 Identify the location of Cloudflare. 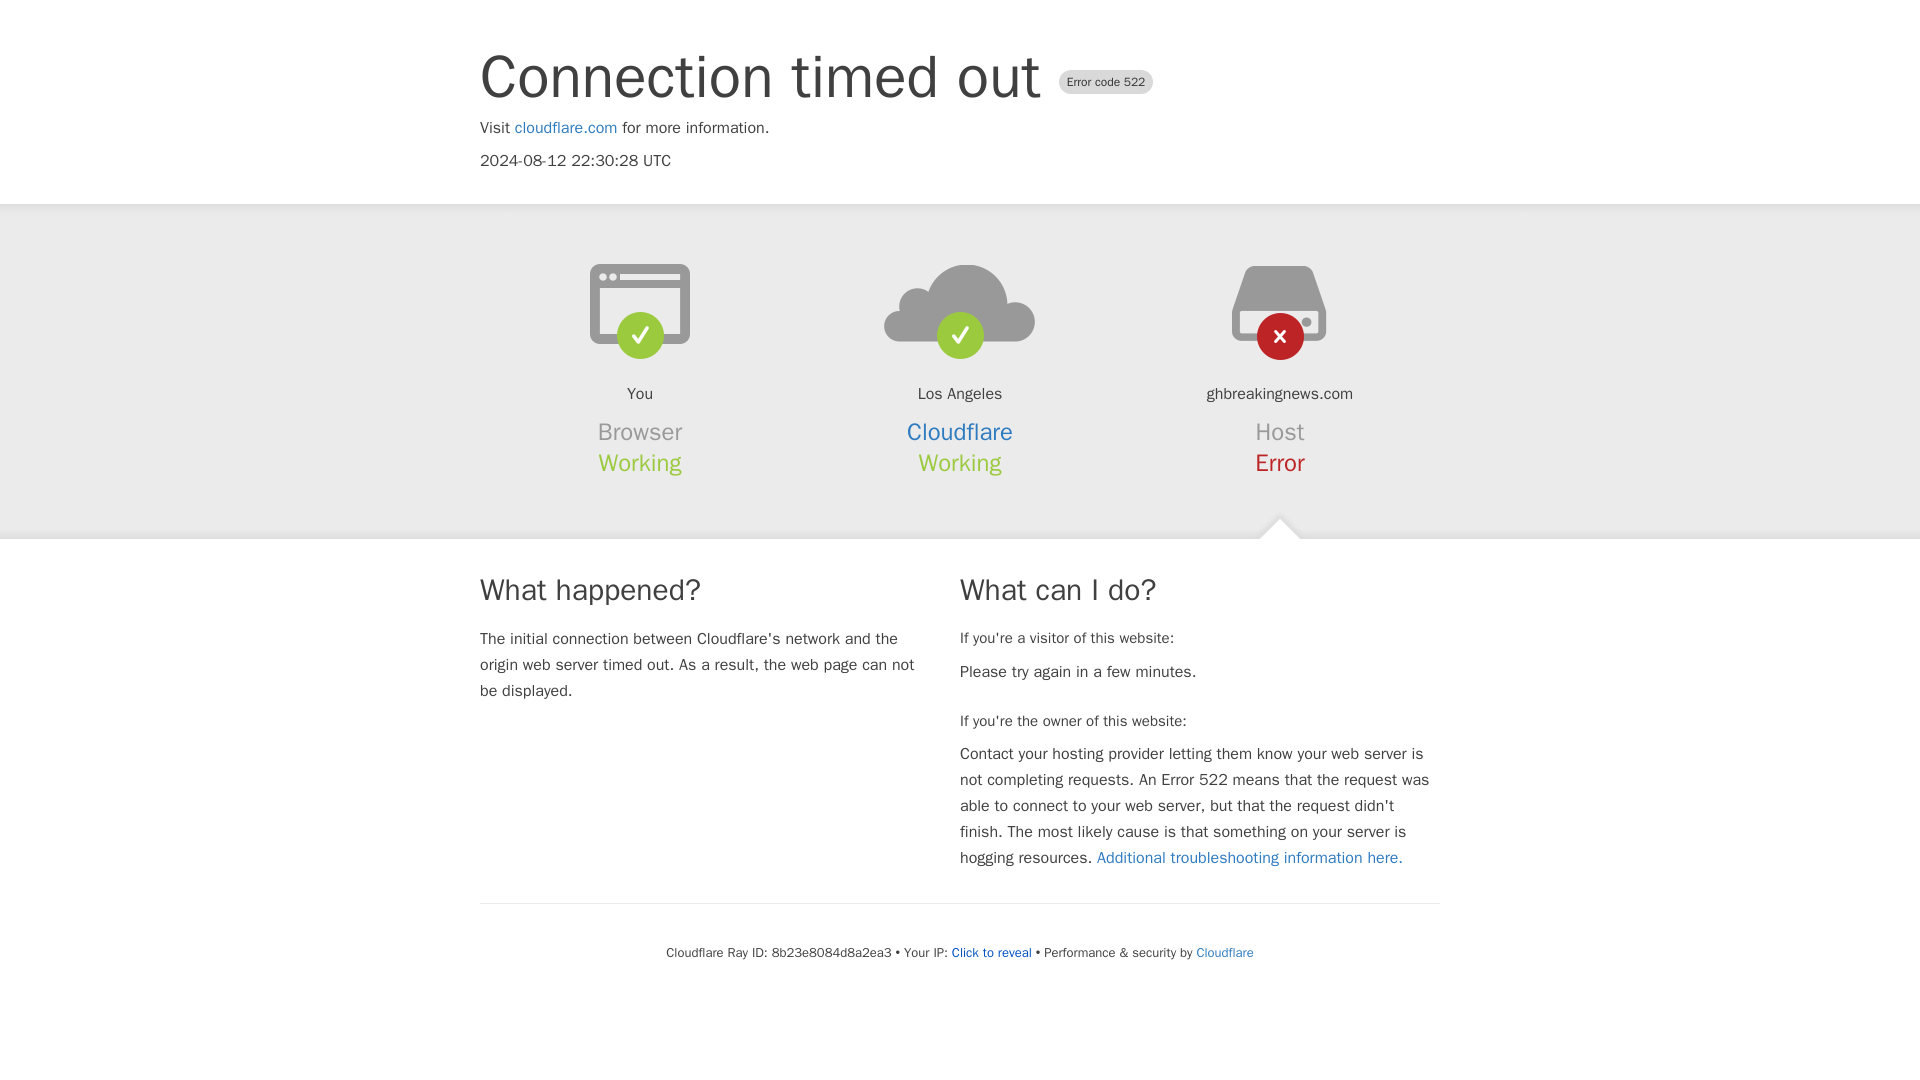
(1224, 952).